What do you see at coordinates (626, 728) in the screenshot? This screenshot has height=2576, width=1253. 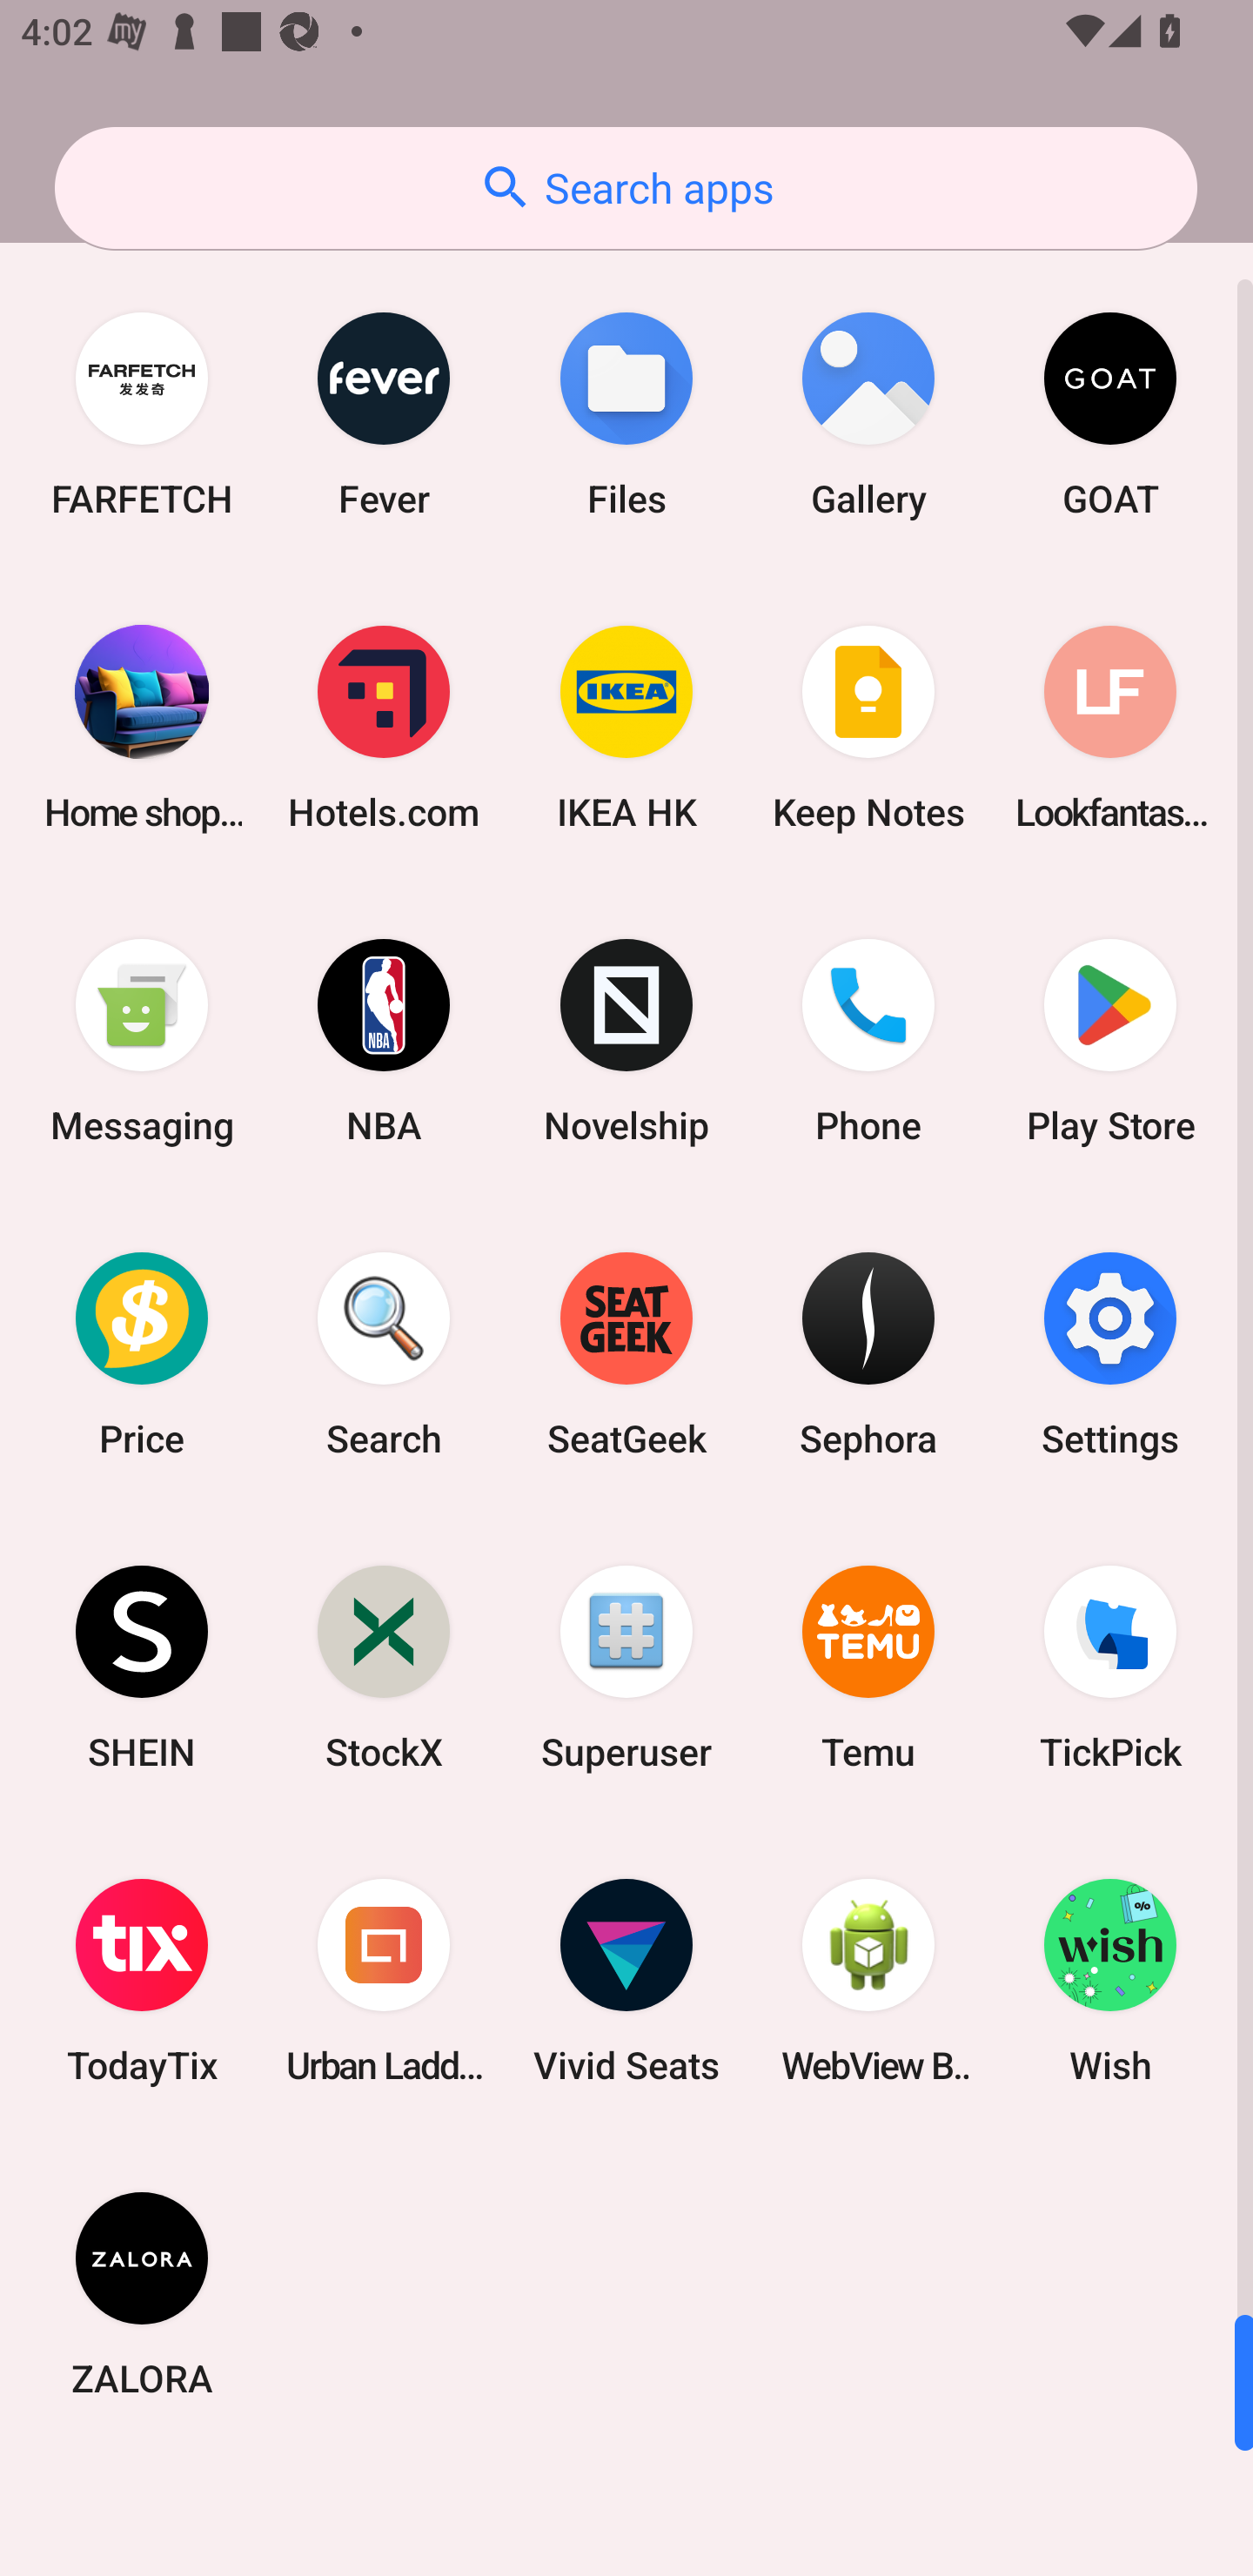 I see `IKEA HK` at bounding box center [626, 728].